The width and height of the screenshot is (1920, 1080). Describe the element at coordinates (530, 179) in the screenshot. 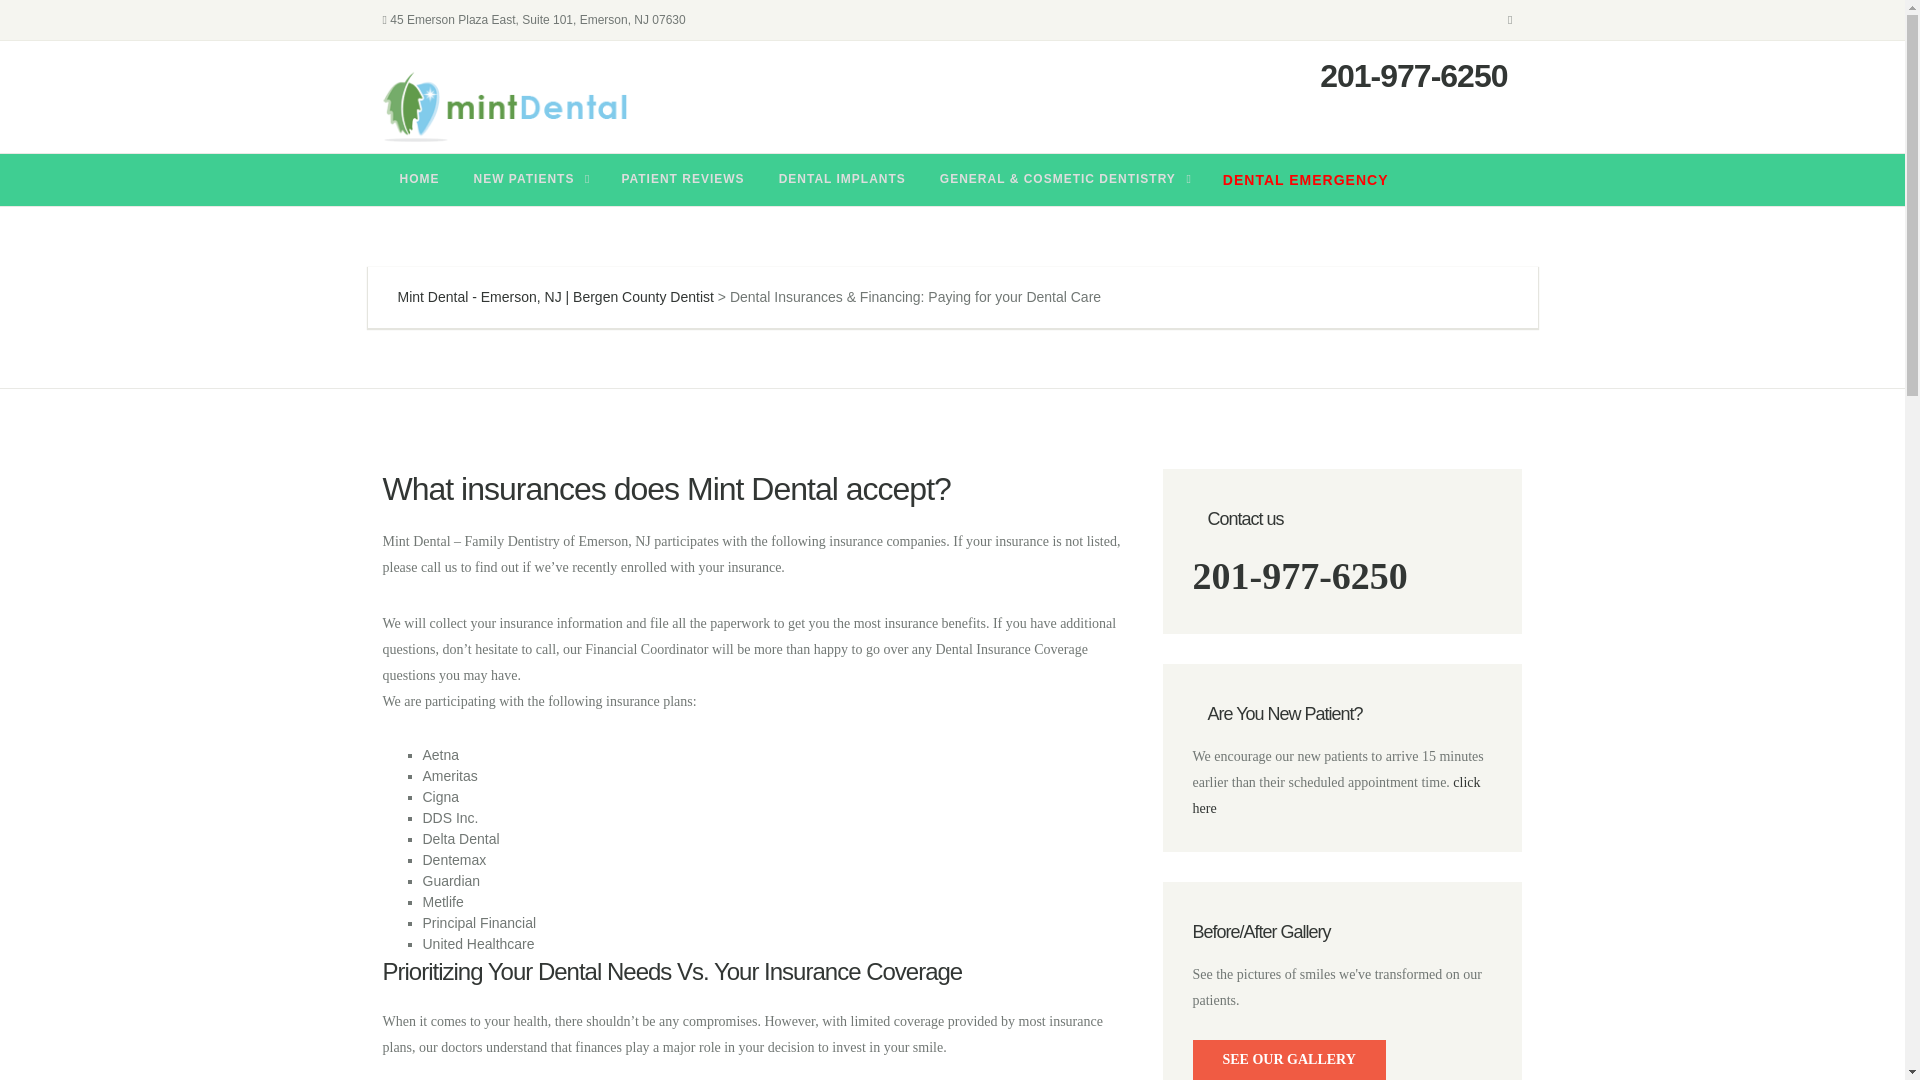

I see `NEW PATIENTS` at that location.